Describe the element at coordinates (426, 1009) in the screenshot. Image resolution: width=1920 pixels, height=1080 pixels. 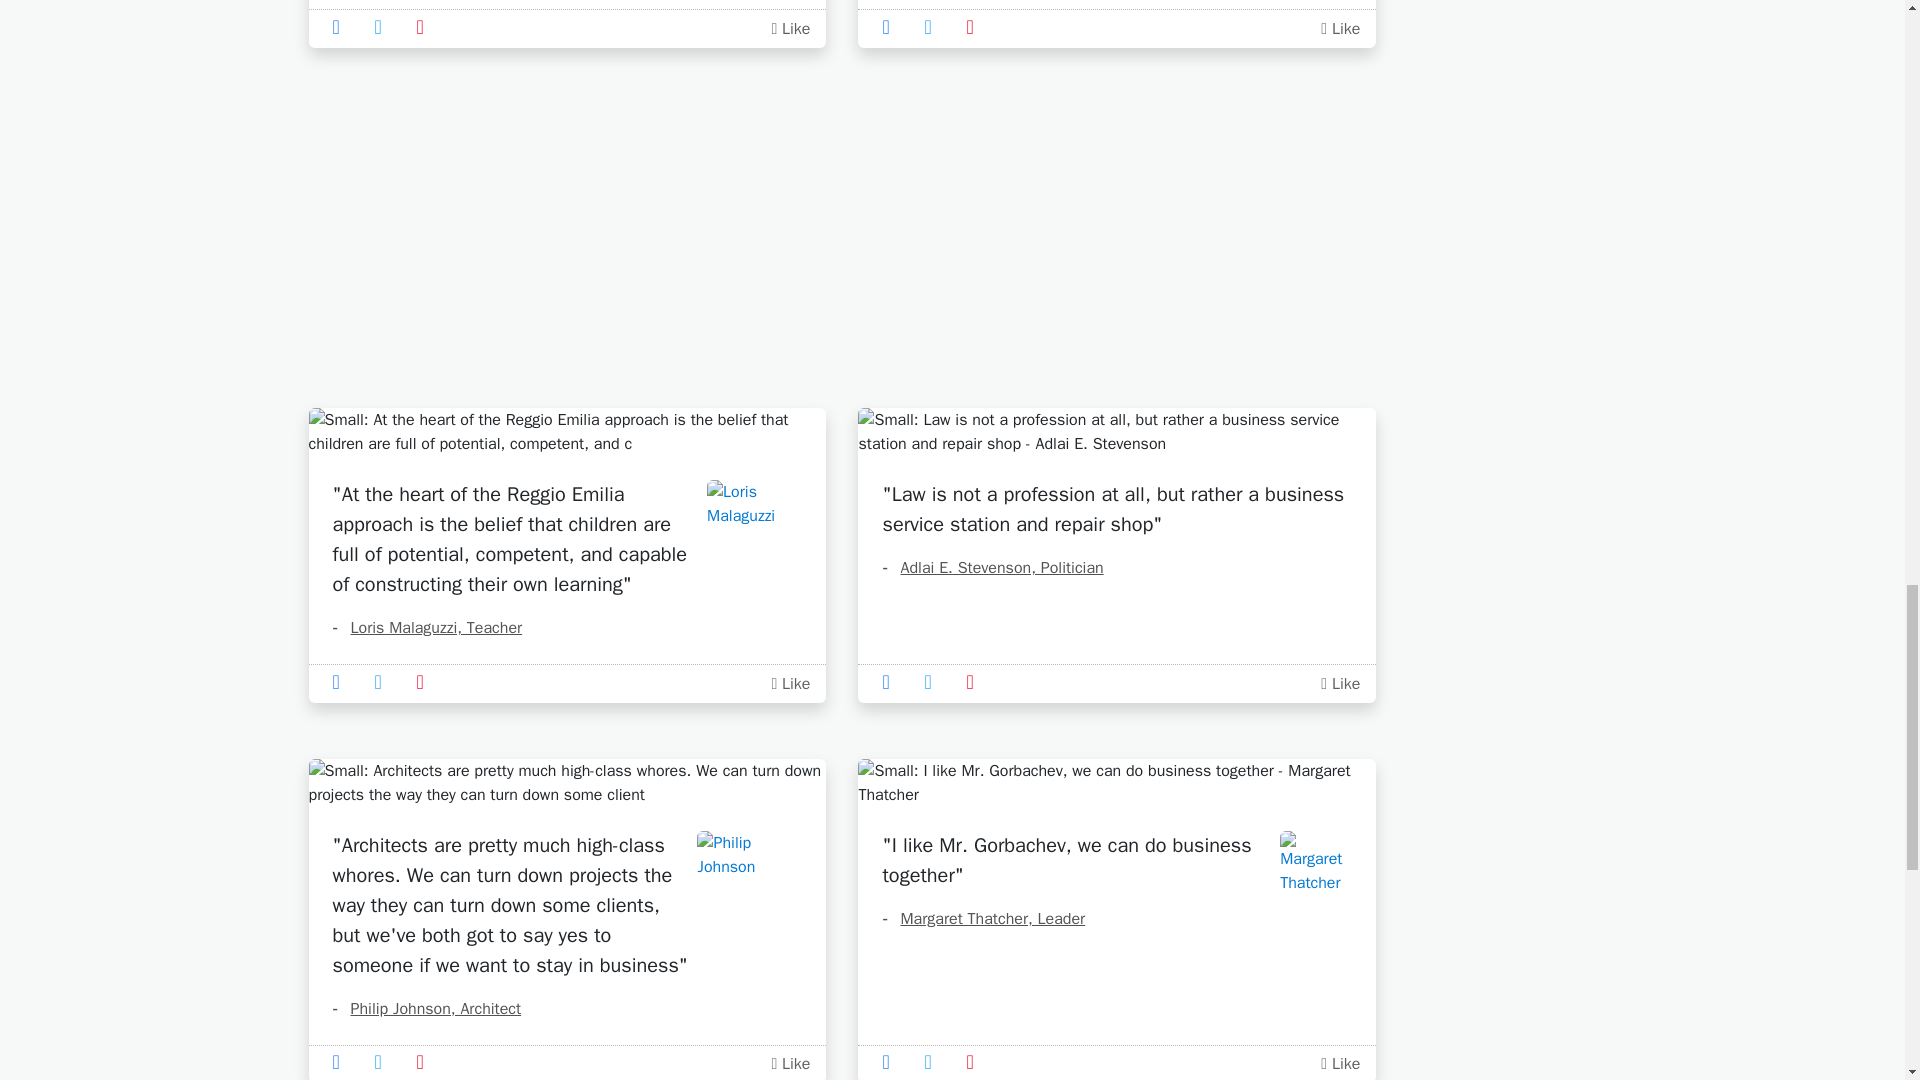
I see `Philip Johnson, Architect` at that location.